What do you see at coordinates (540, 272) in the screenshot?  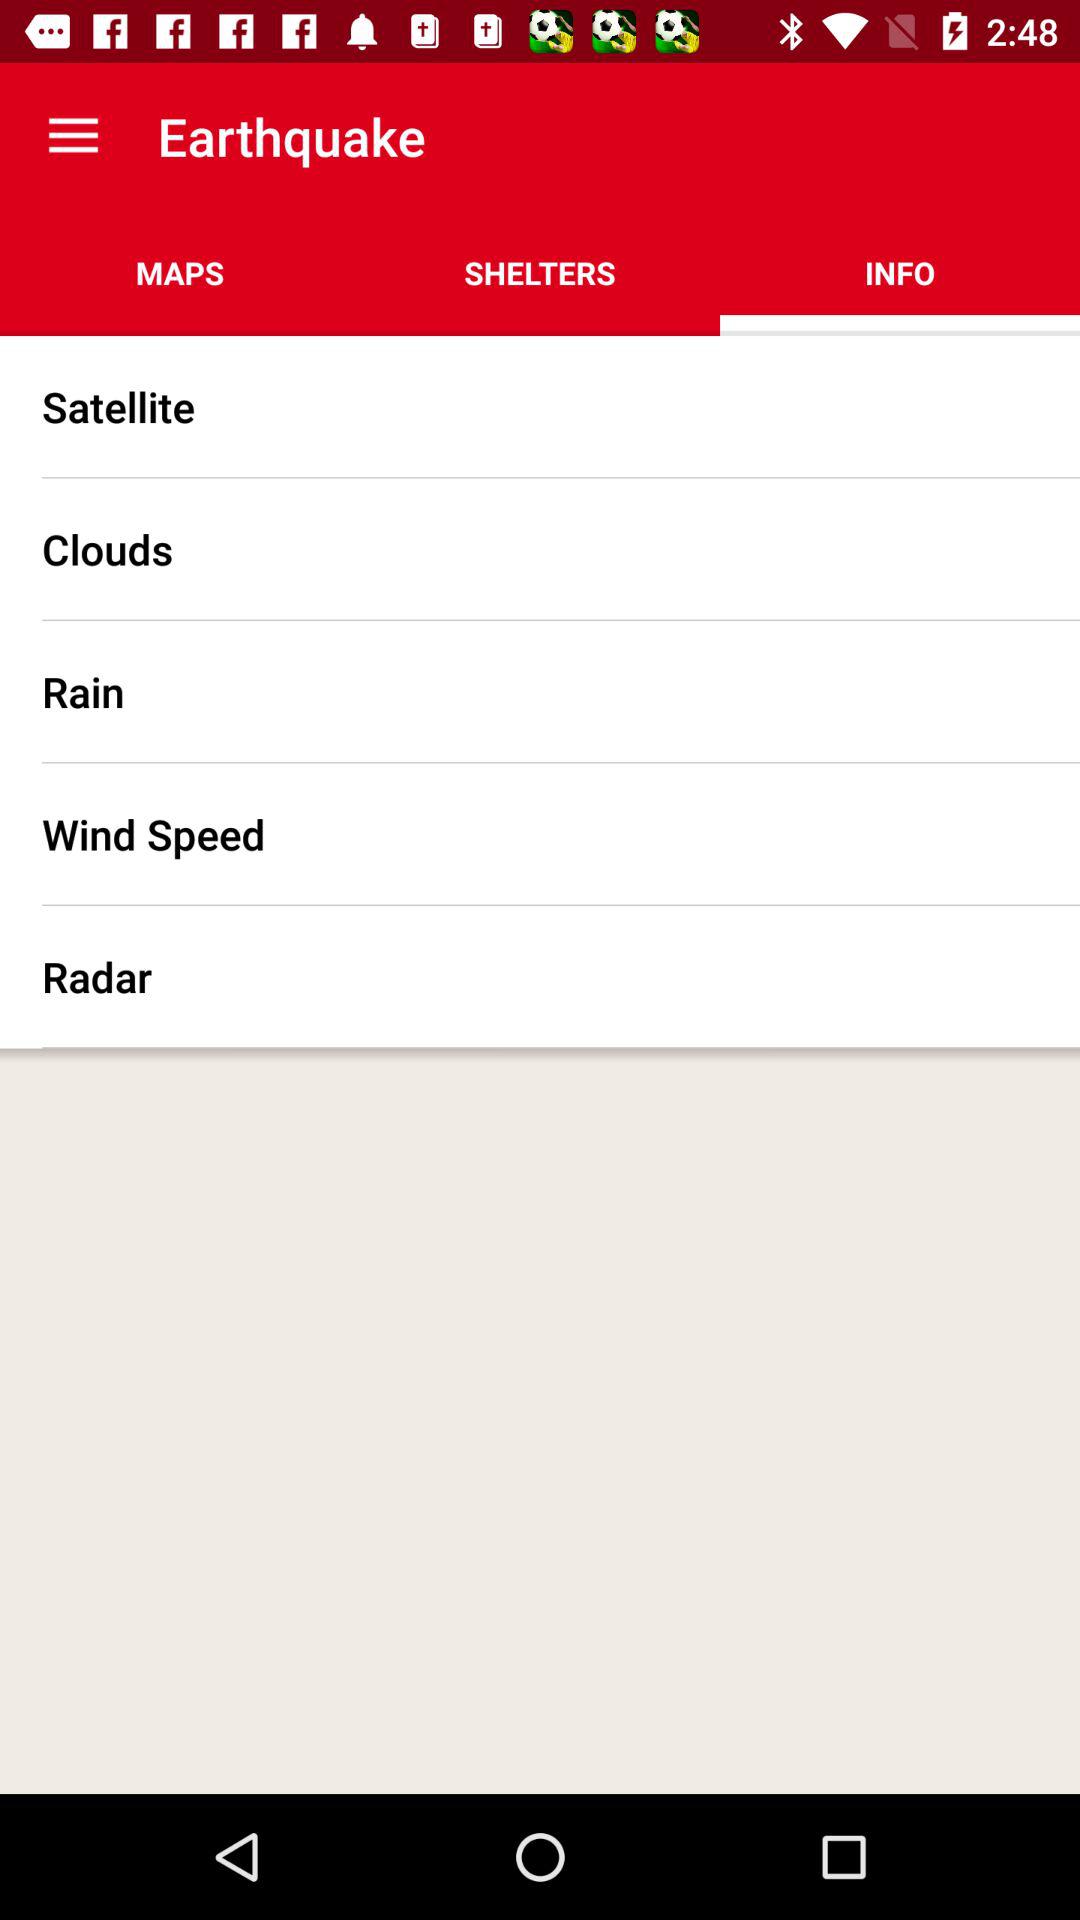 I see `turn off app to the left of info app` at bounding box center [540, 272].